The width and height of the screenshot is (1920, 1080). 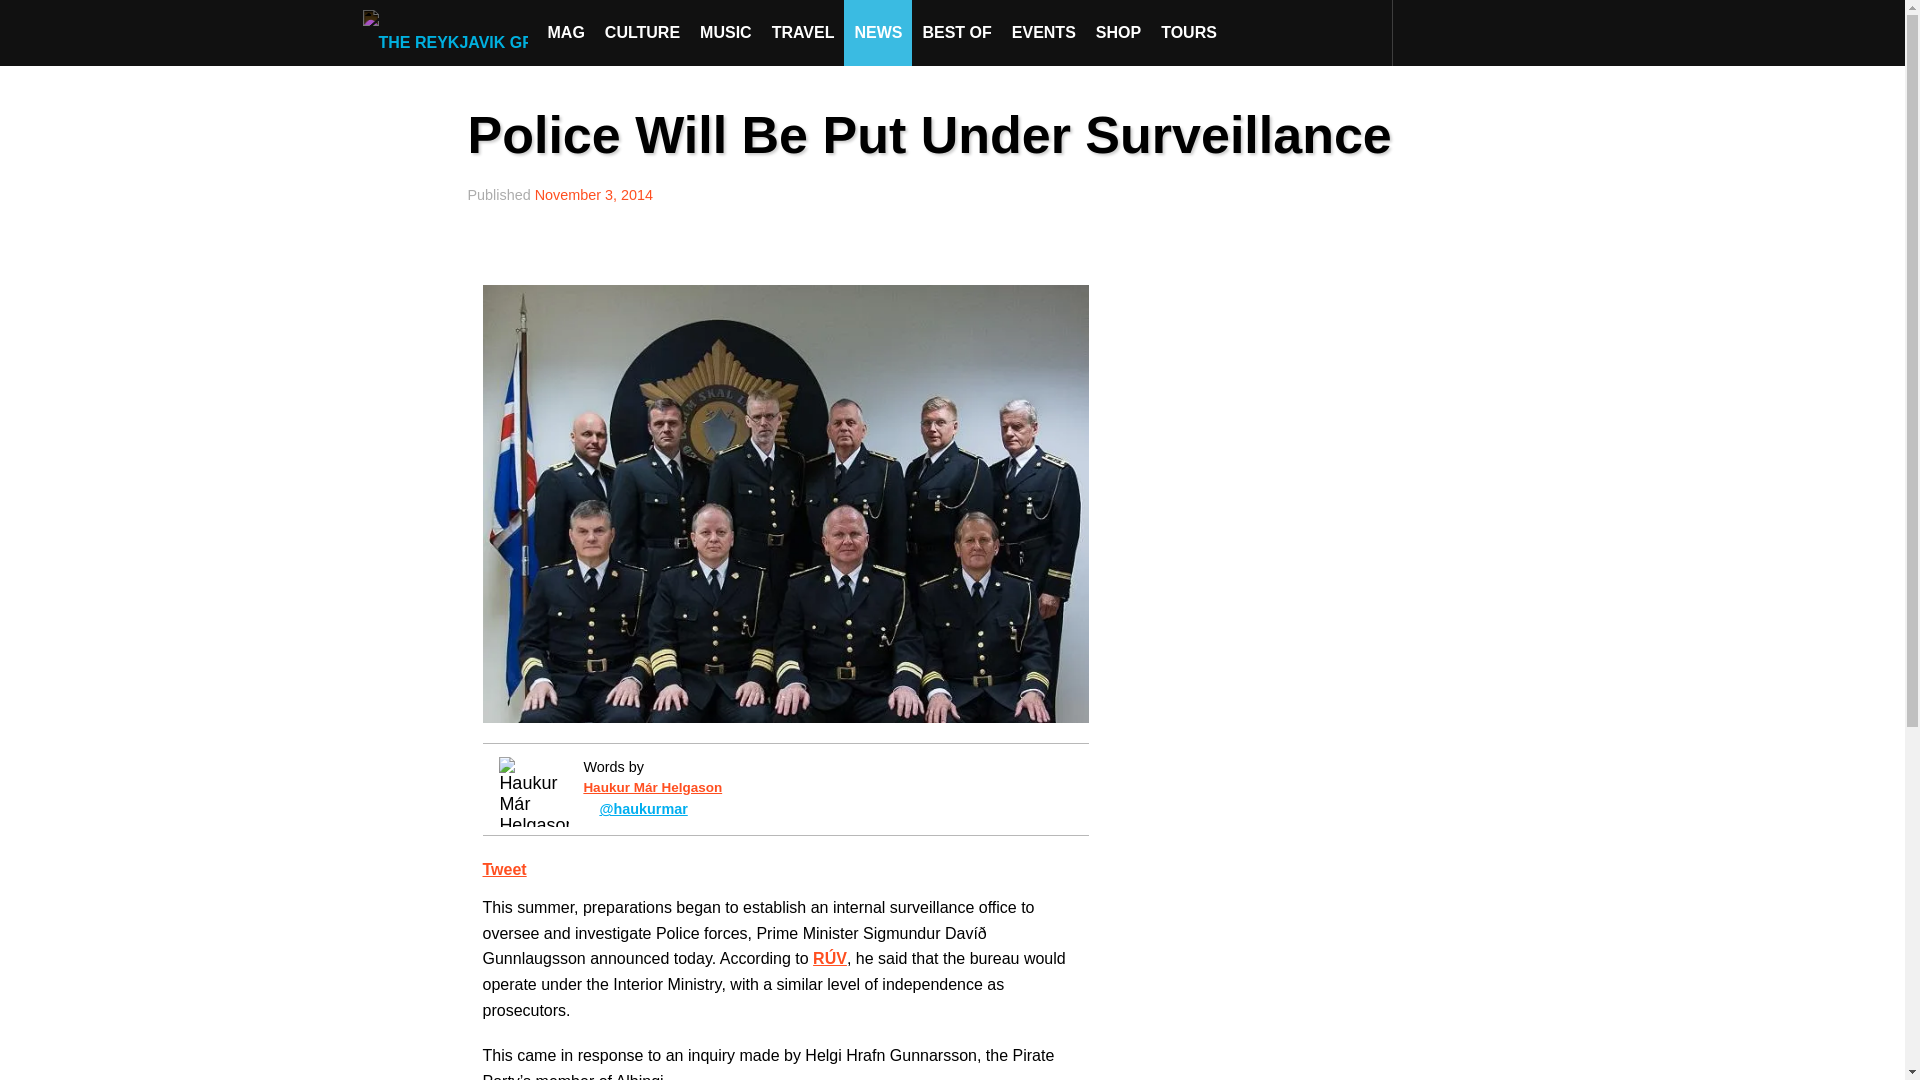 What do you see at coordinates (803, 32) in the screenshot?
I see `TRAVEL` at bounding box center [803, 32].